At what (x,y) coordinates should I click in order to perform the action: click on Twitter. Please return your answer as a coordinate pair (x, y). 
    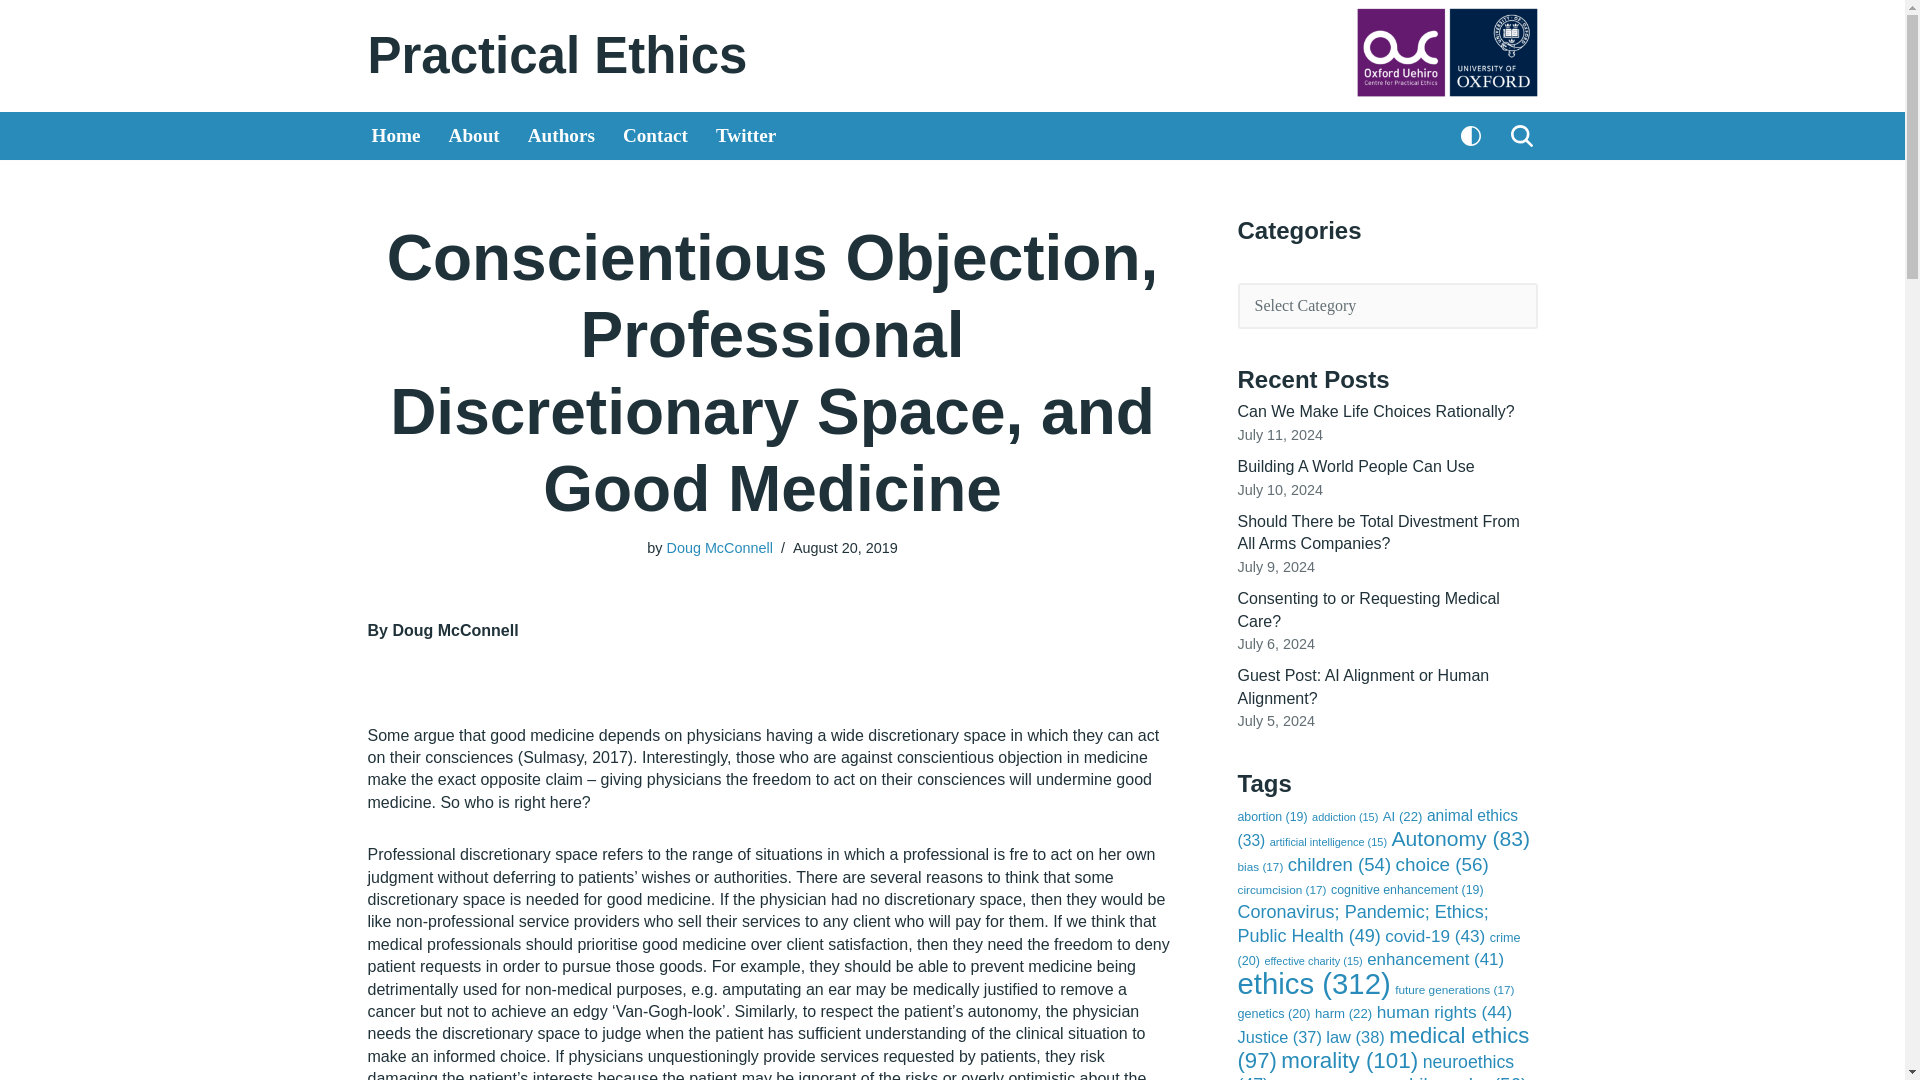
    Looking at the image, I should click on (746, 136).